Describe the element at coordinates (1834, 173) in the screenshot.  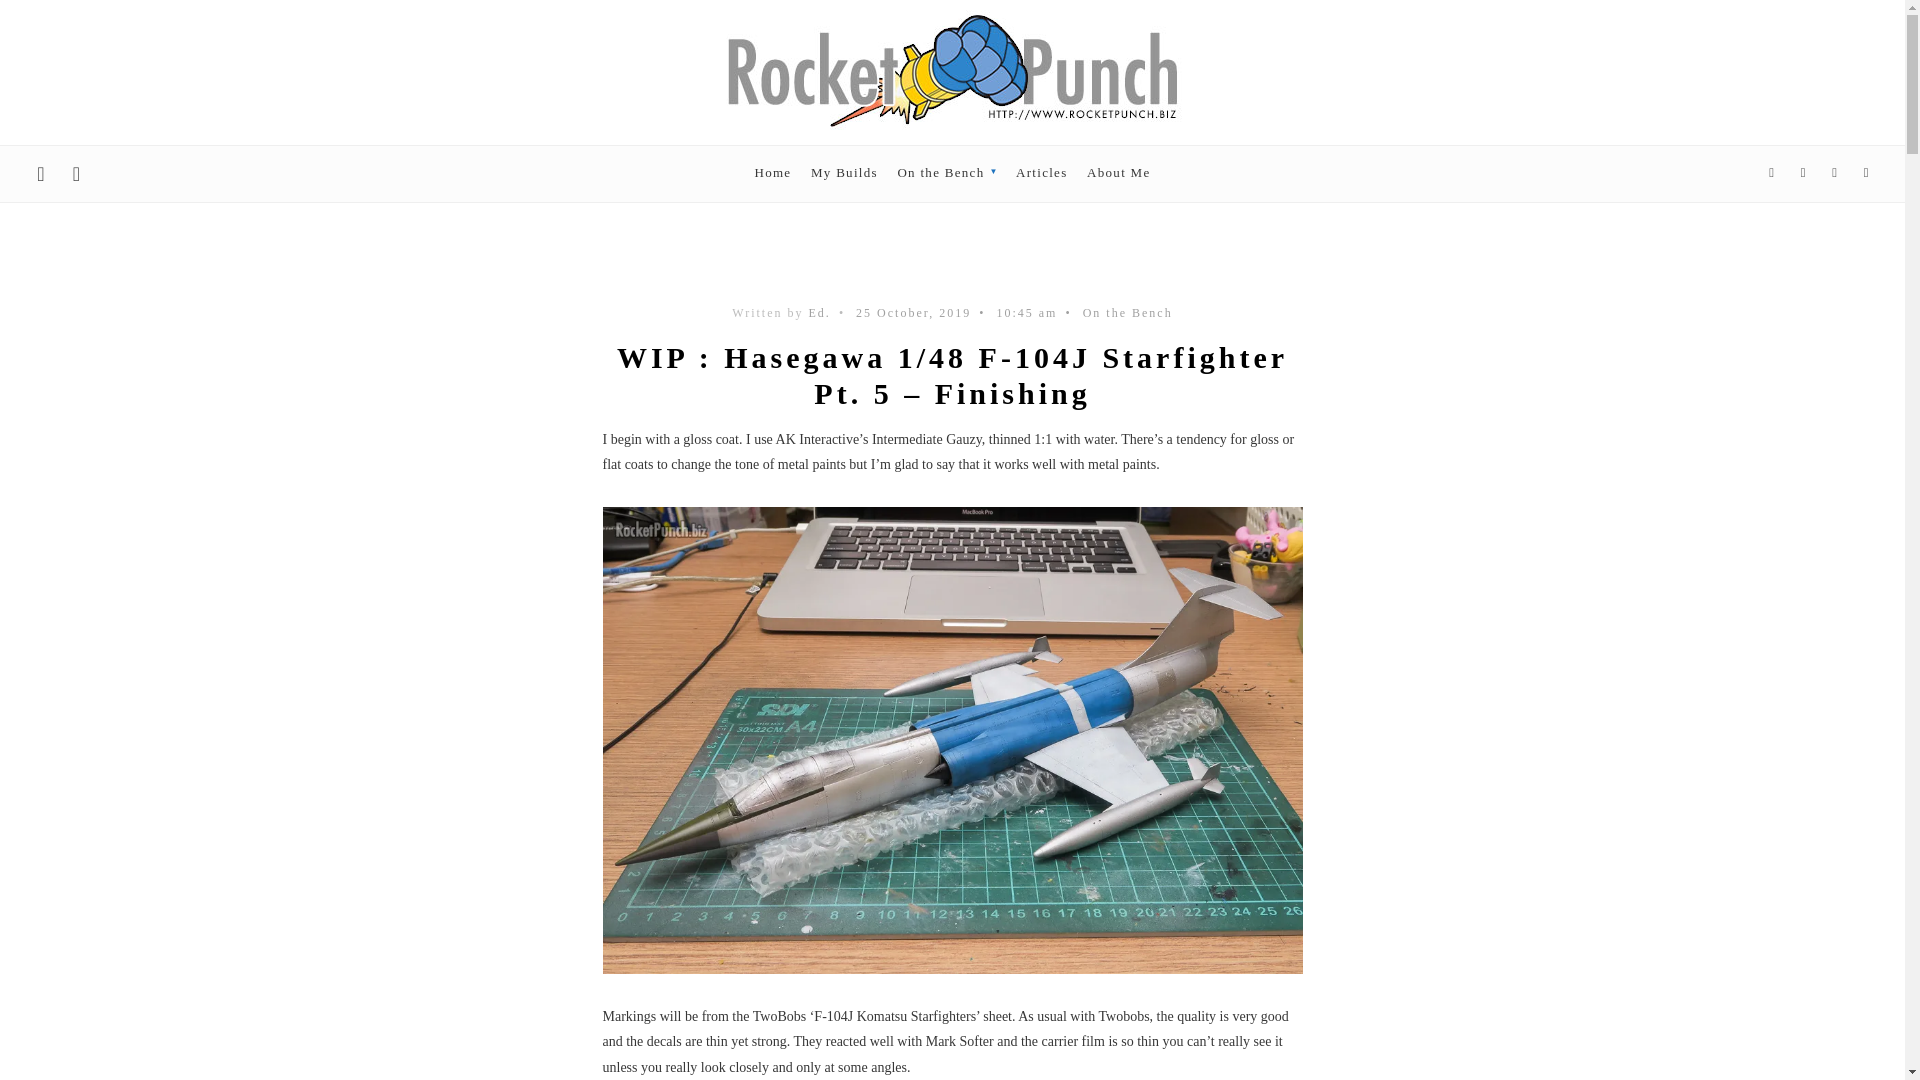
I see `Instagram` at that location.